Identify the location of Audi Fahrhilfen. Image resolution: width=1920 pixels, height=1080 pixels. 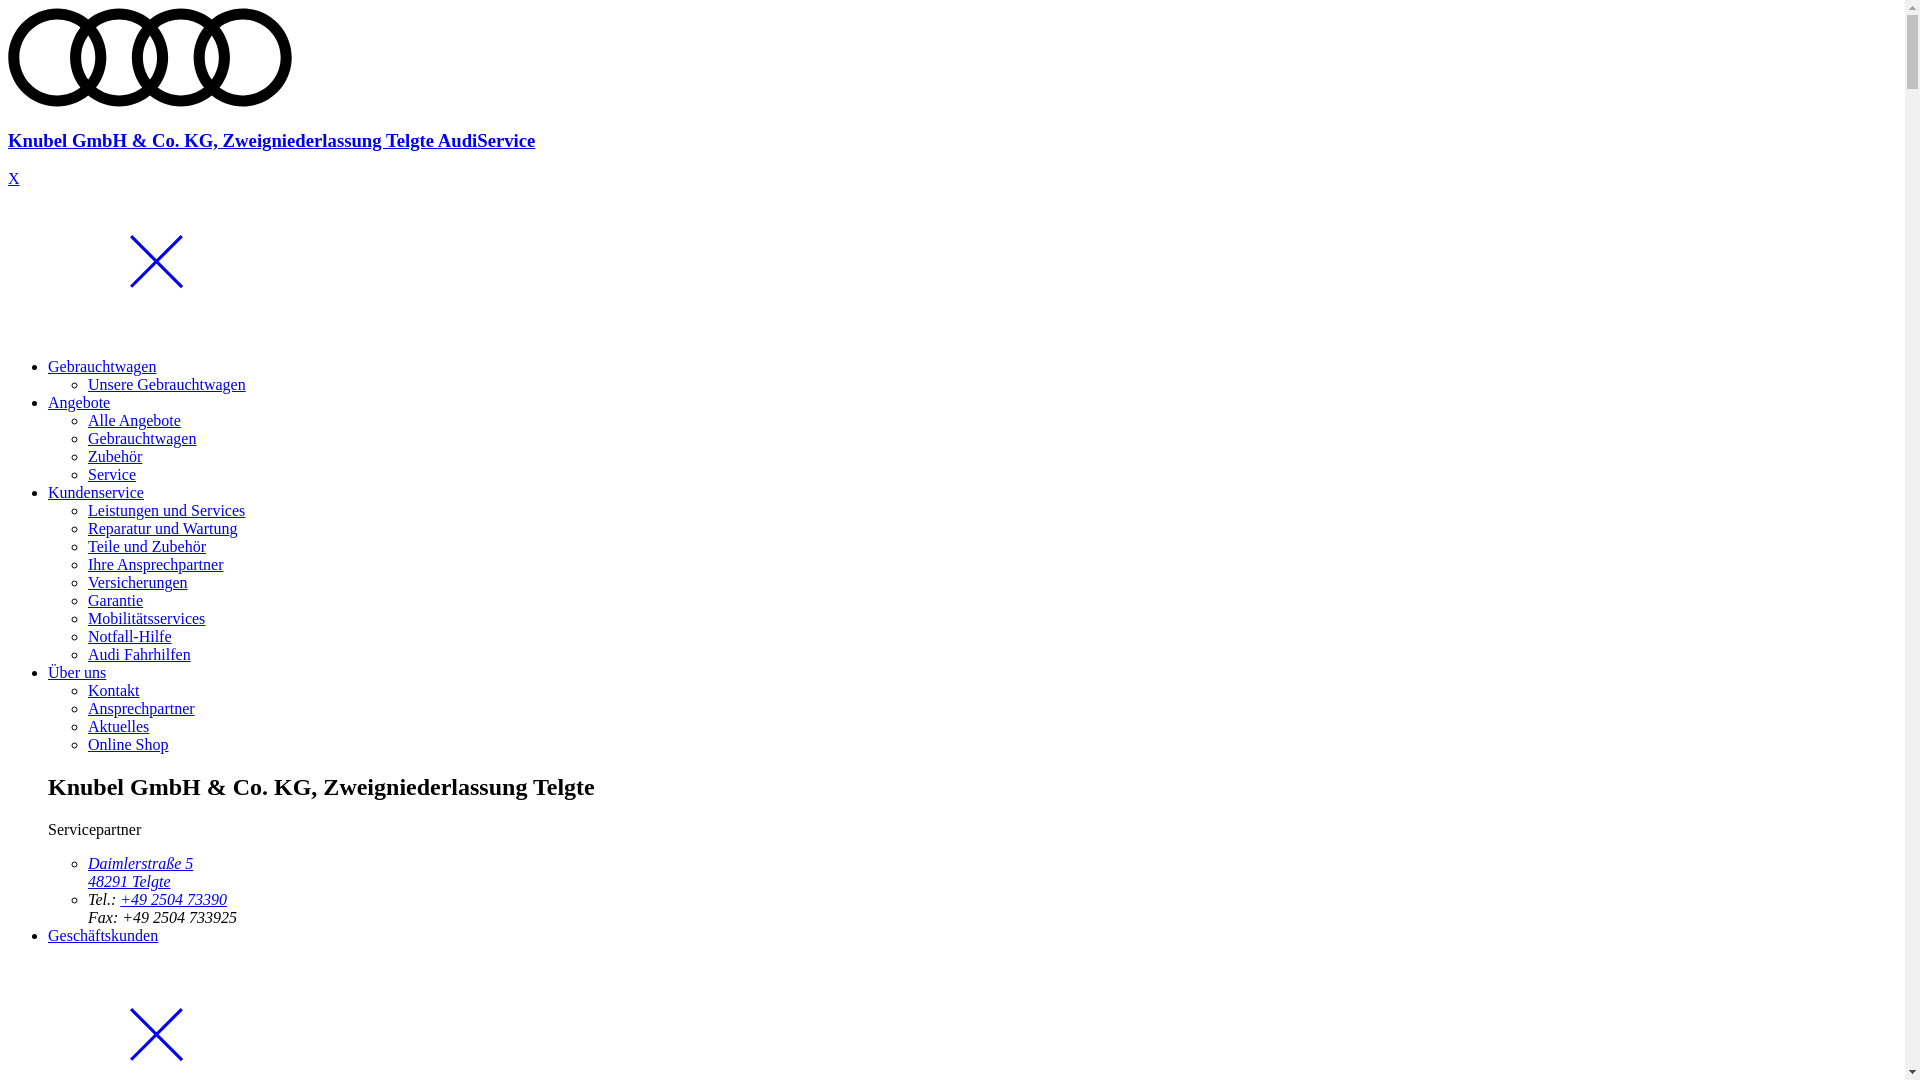
(140, 654).